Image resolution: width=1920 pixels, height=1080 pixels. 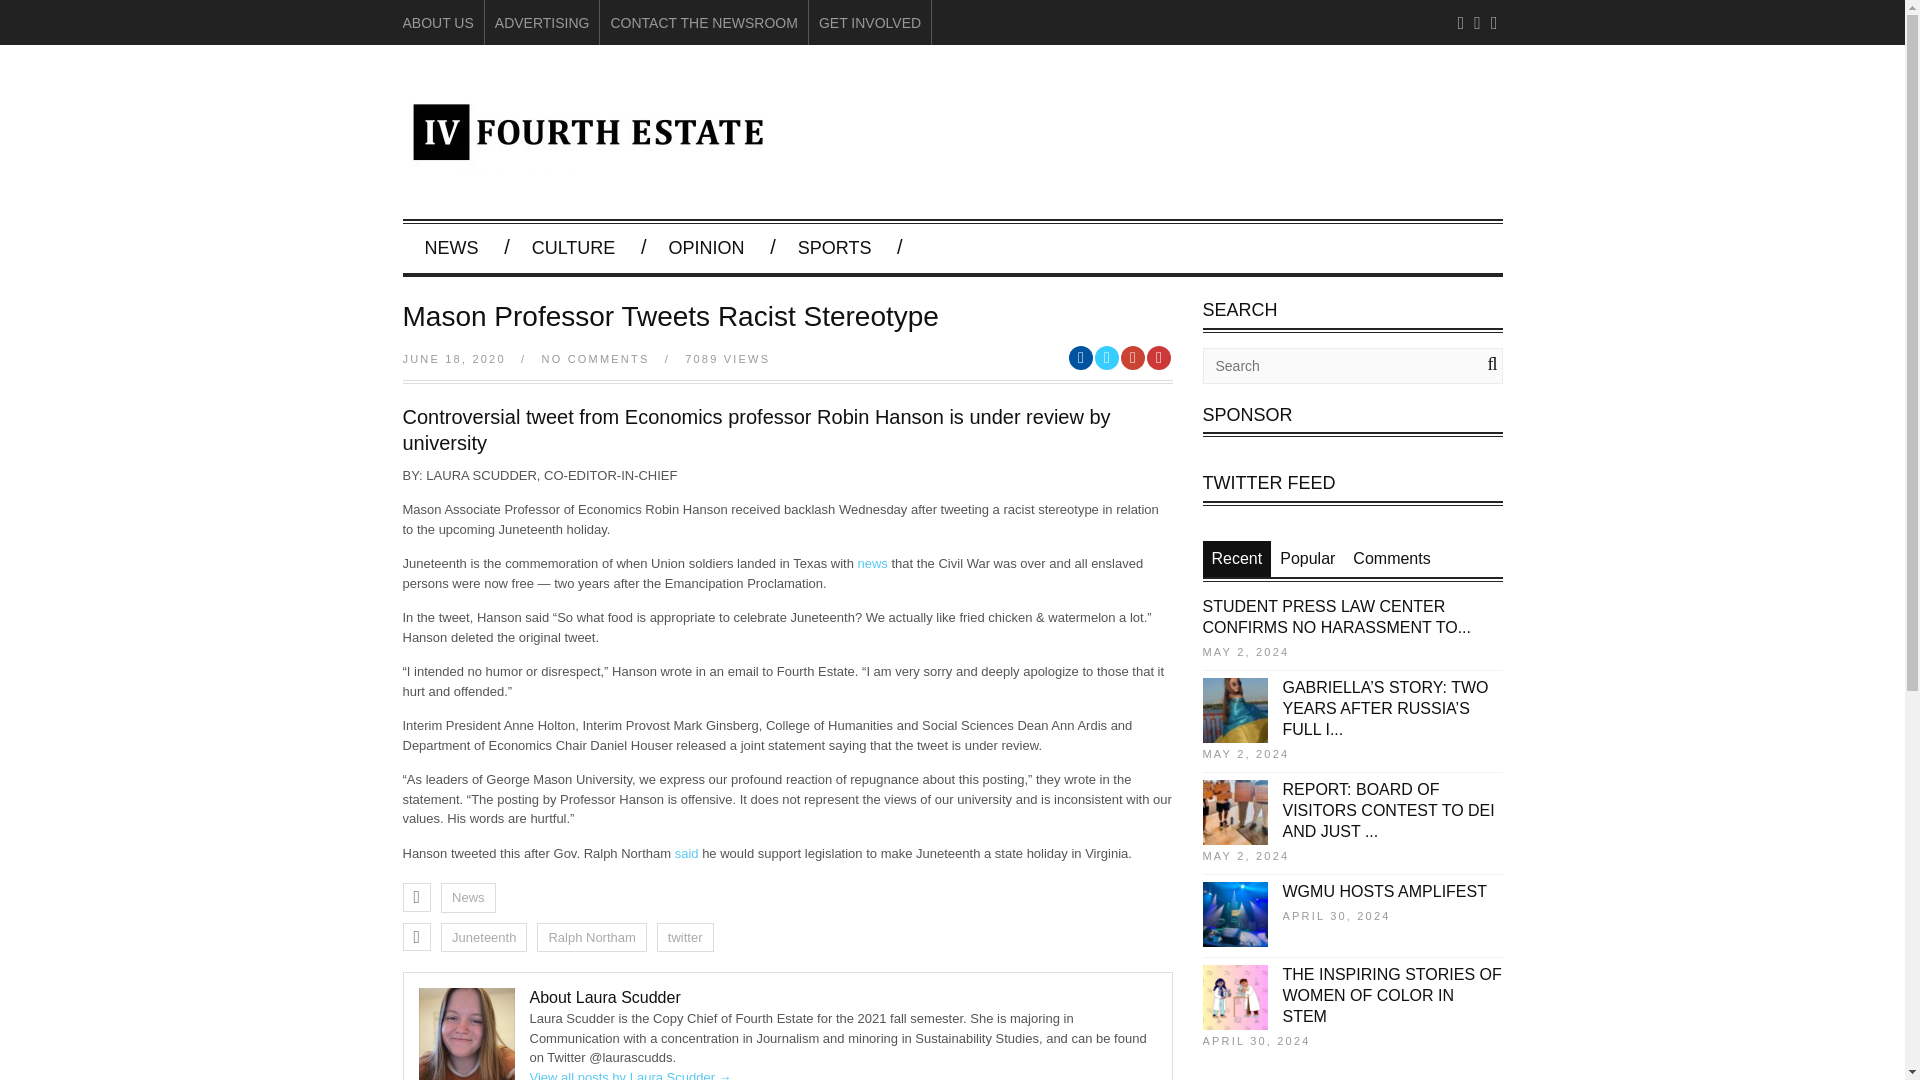 What do you see at coordinates (542, 22) in the screenshot?
I see `ADVERTISING` at bounding box center [542, 22].